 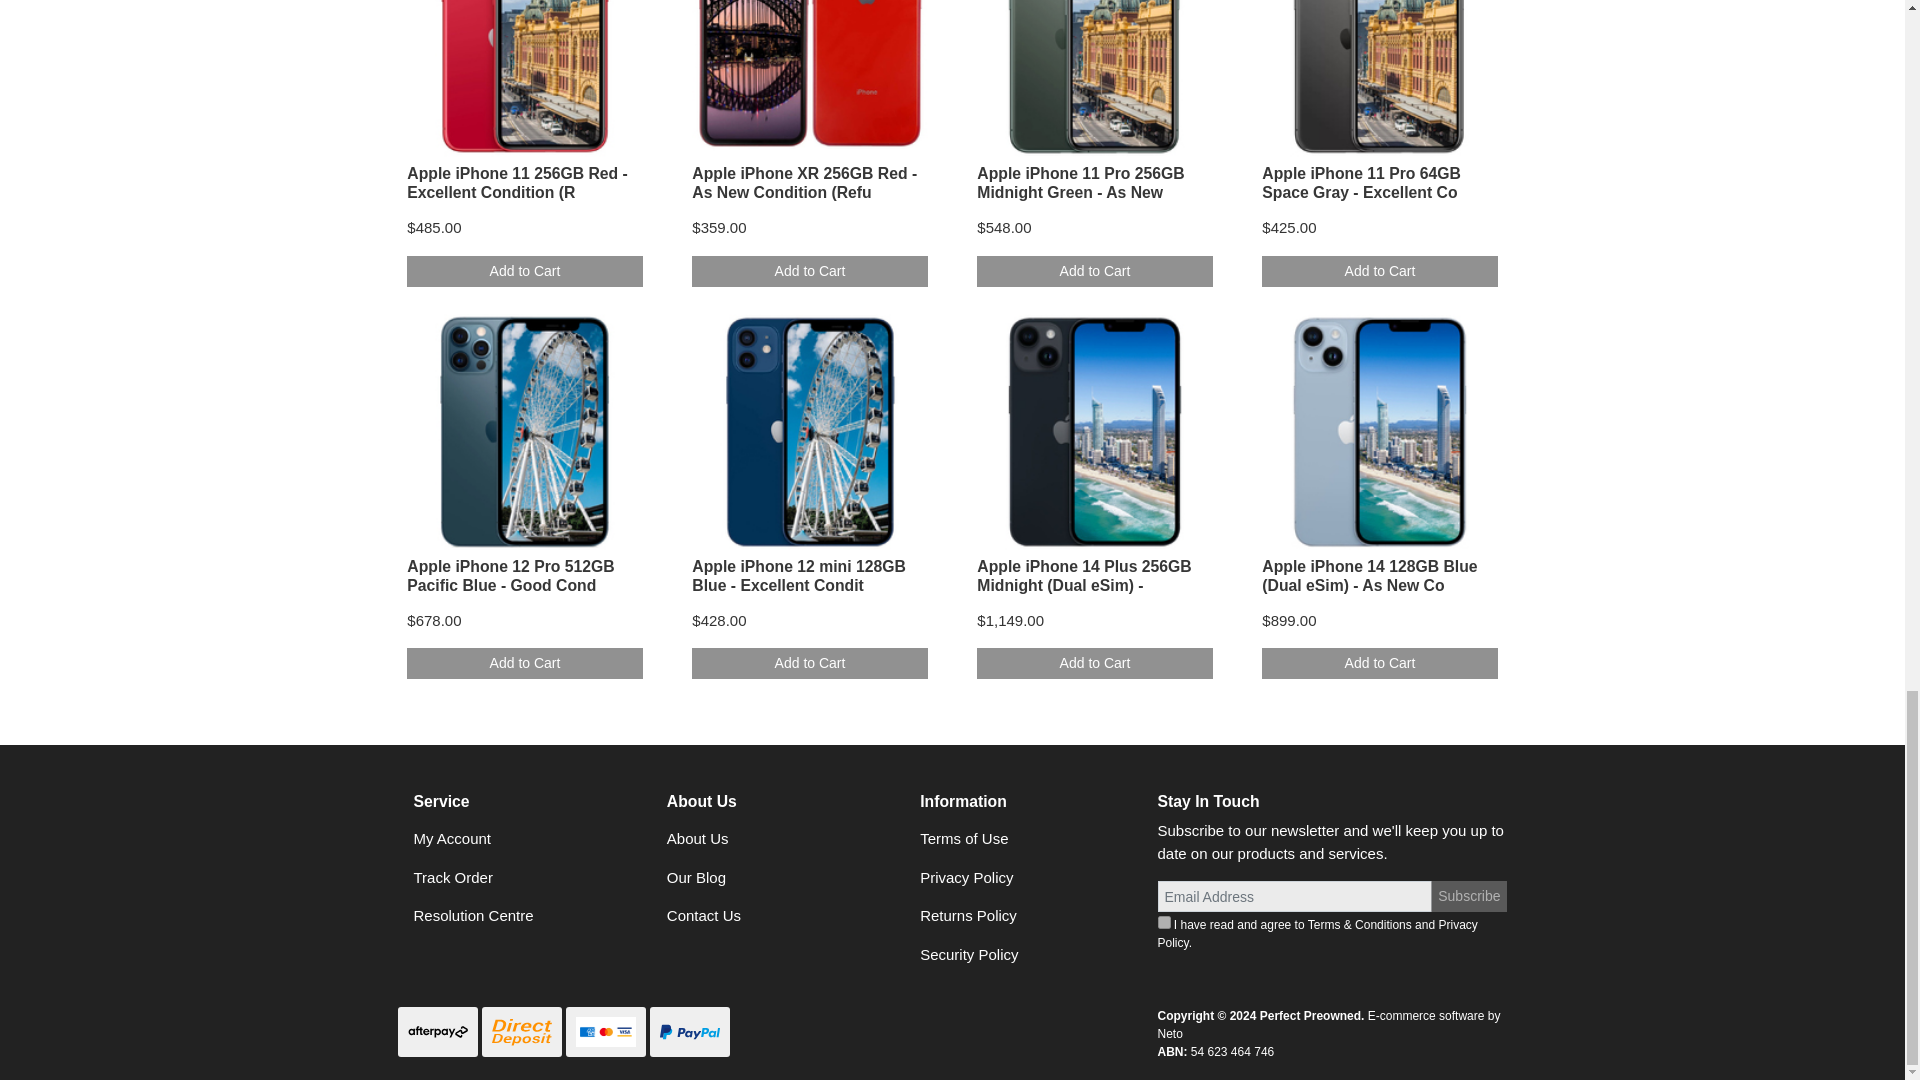 What do you see at coordinates (1329, 1024) in the screenshot?
I see `Neto E-commerce Retail Management Platform` at bounding box center [1329, 1024].